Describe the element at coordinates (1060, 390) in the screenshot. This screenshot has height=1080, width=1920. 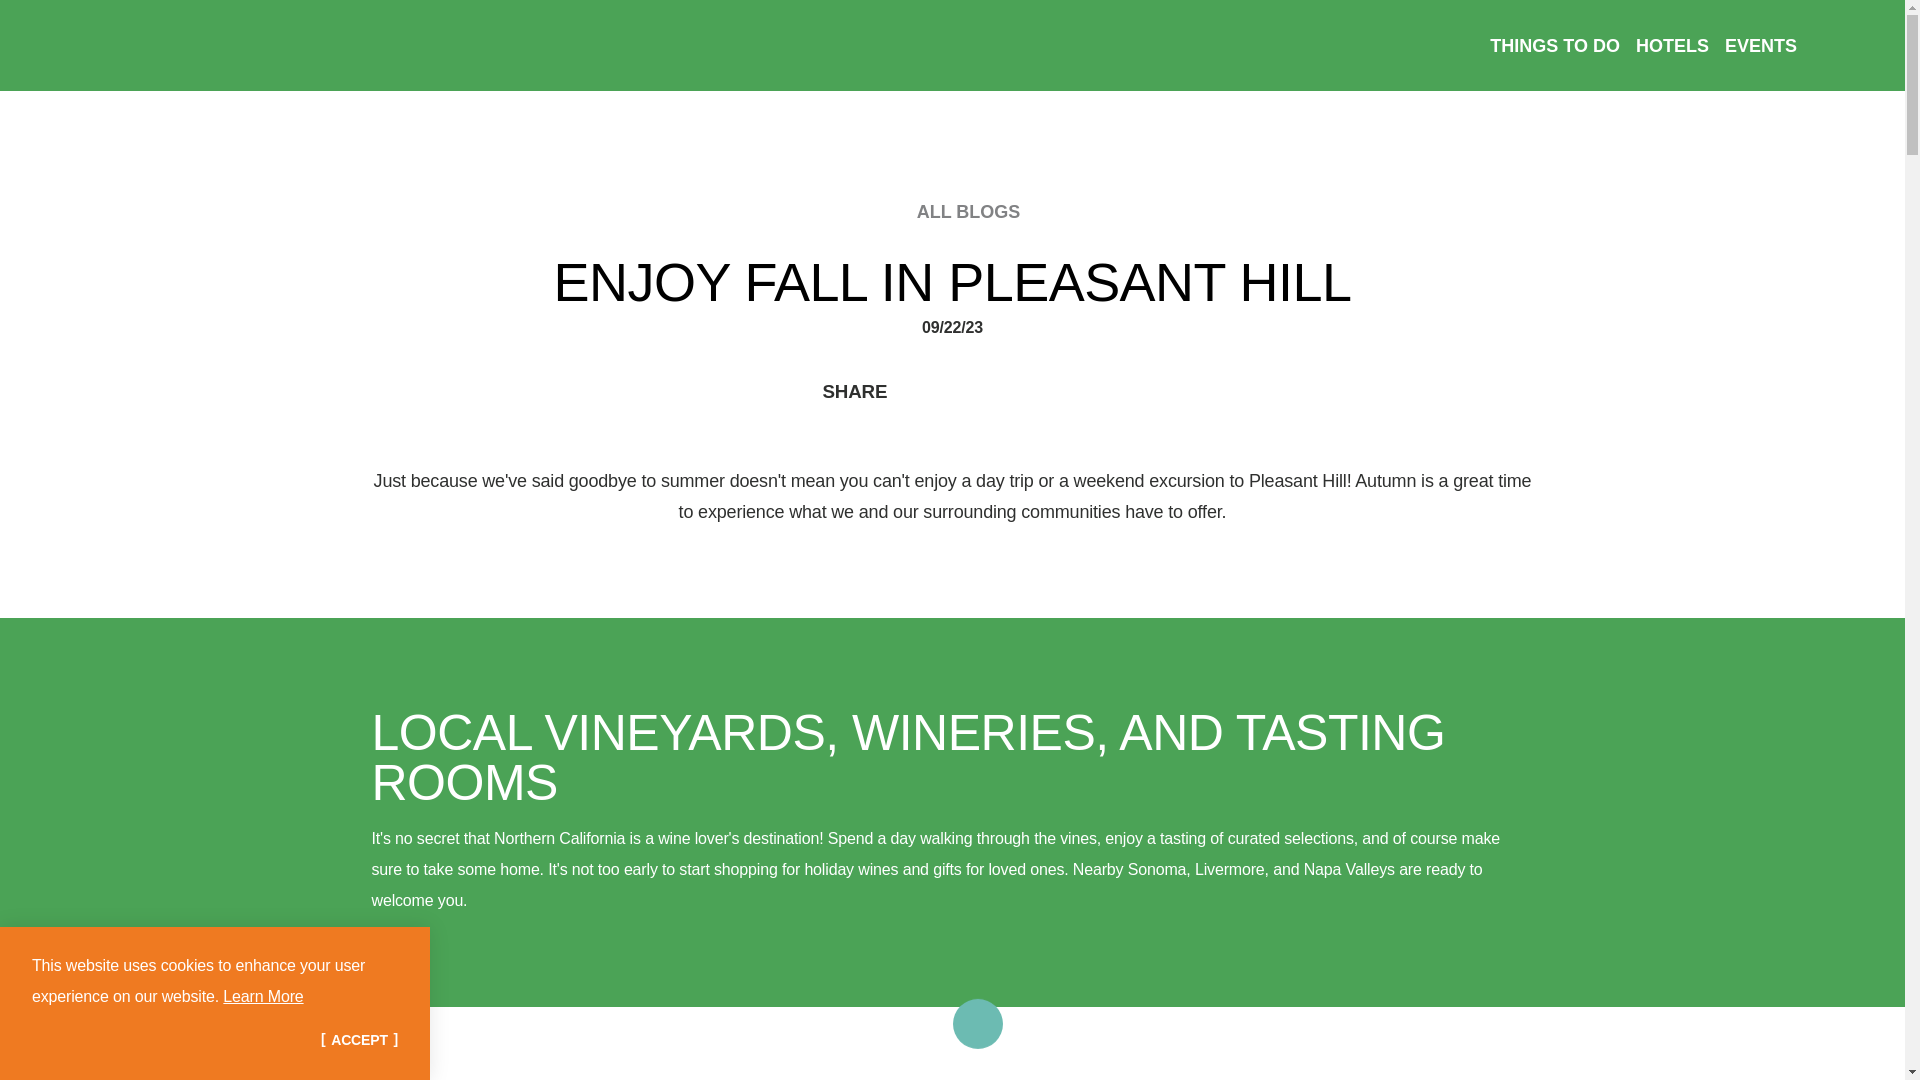
I see `Email this page` at that location.